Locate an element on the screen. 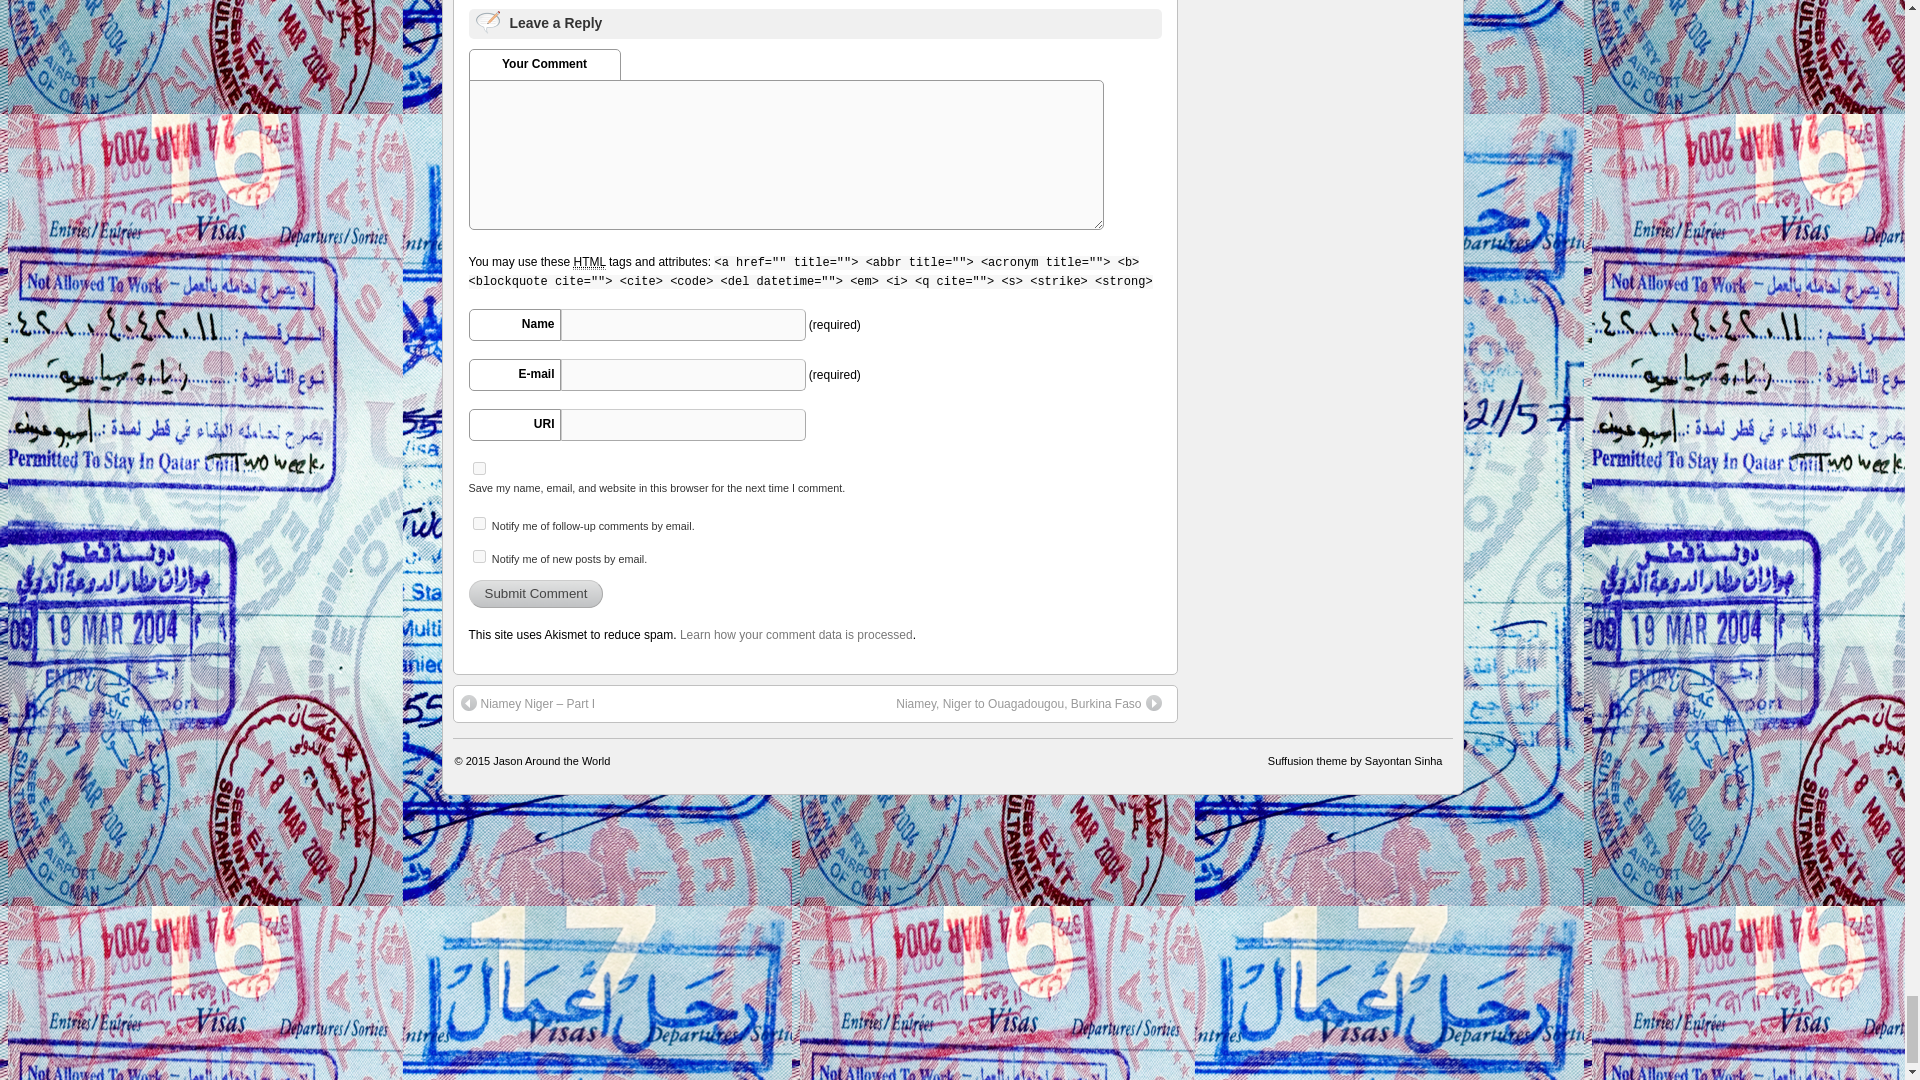 The width and height of the screenshot is (1920, 1080). subscribe is located at coordinates (478, 556).